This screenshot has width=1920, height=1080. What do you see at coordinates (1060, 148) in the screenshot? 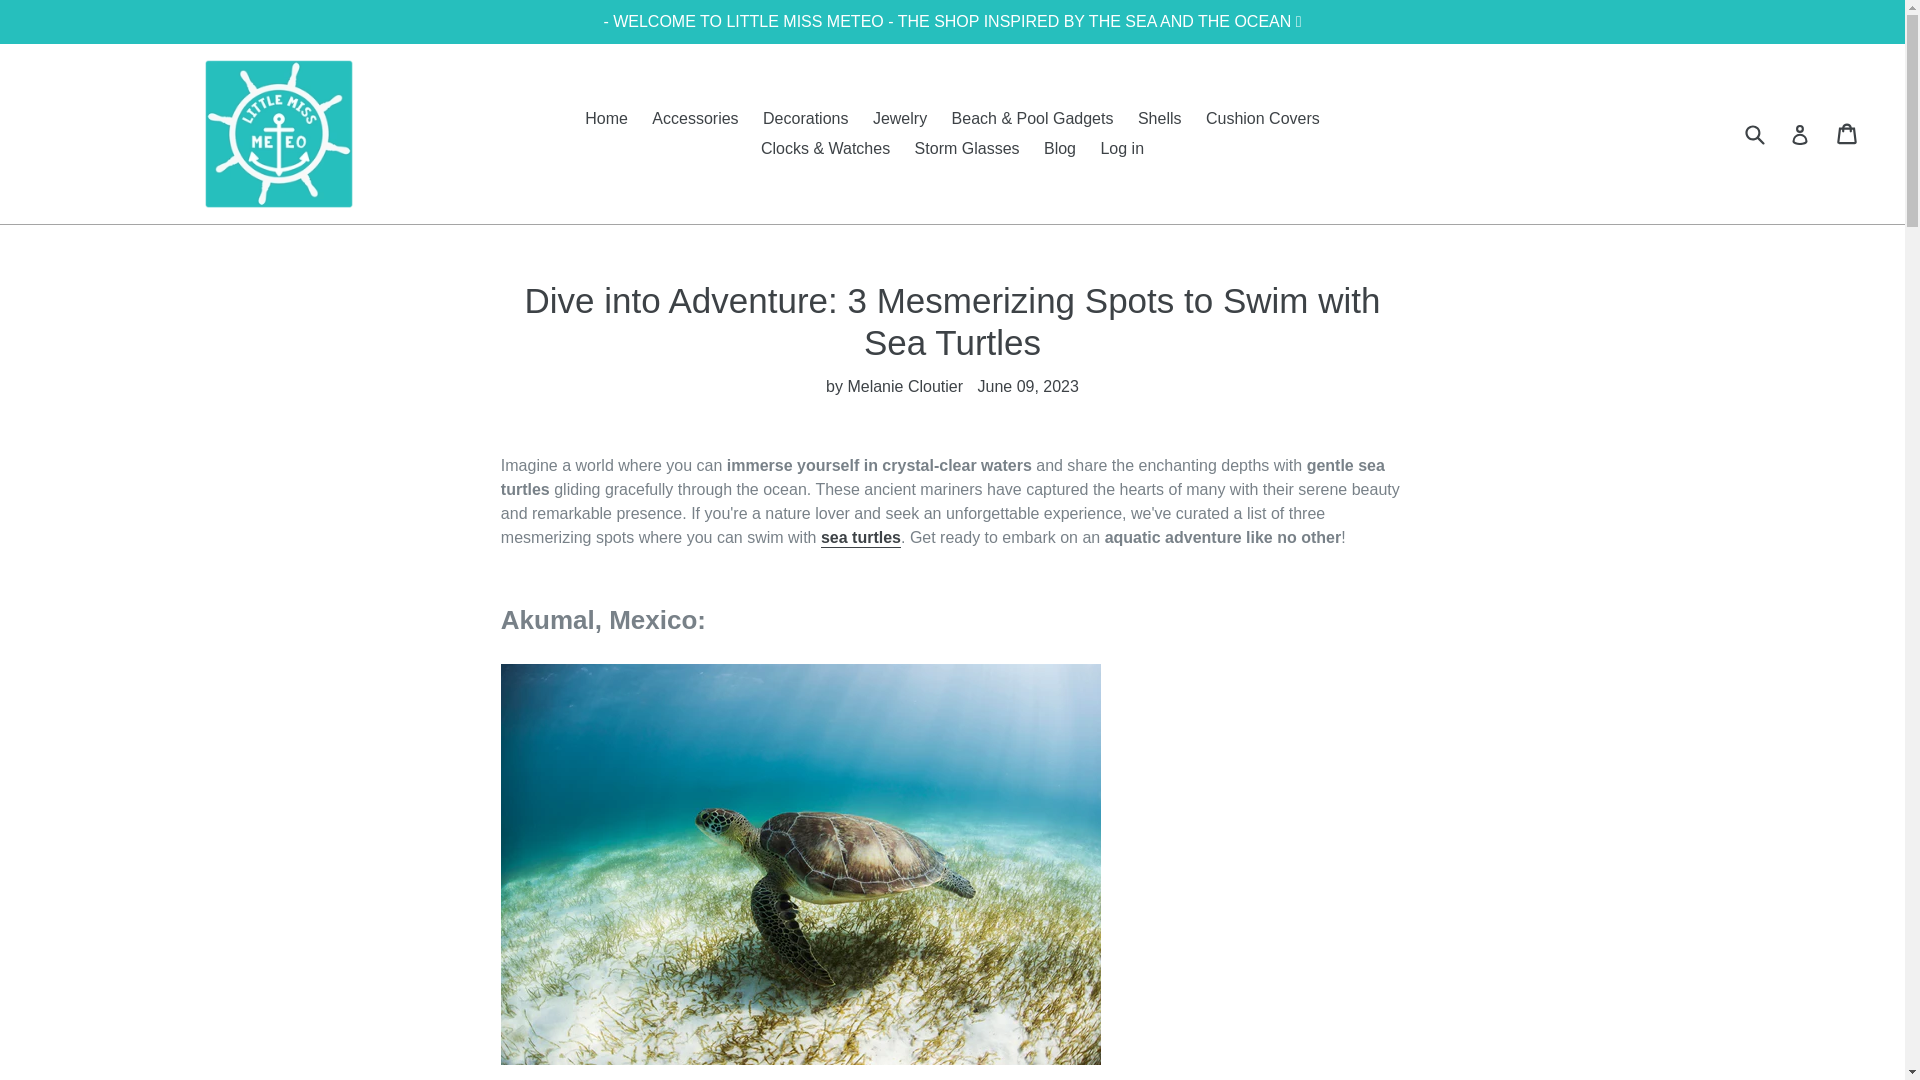
I see `Blog` at bounding box center [1060, 148].